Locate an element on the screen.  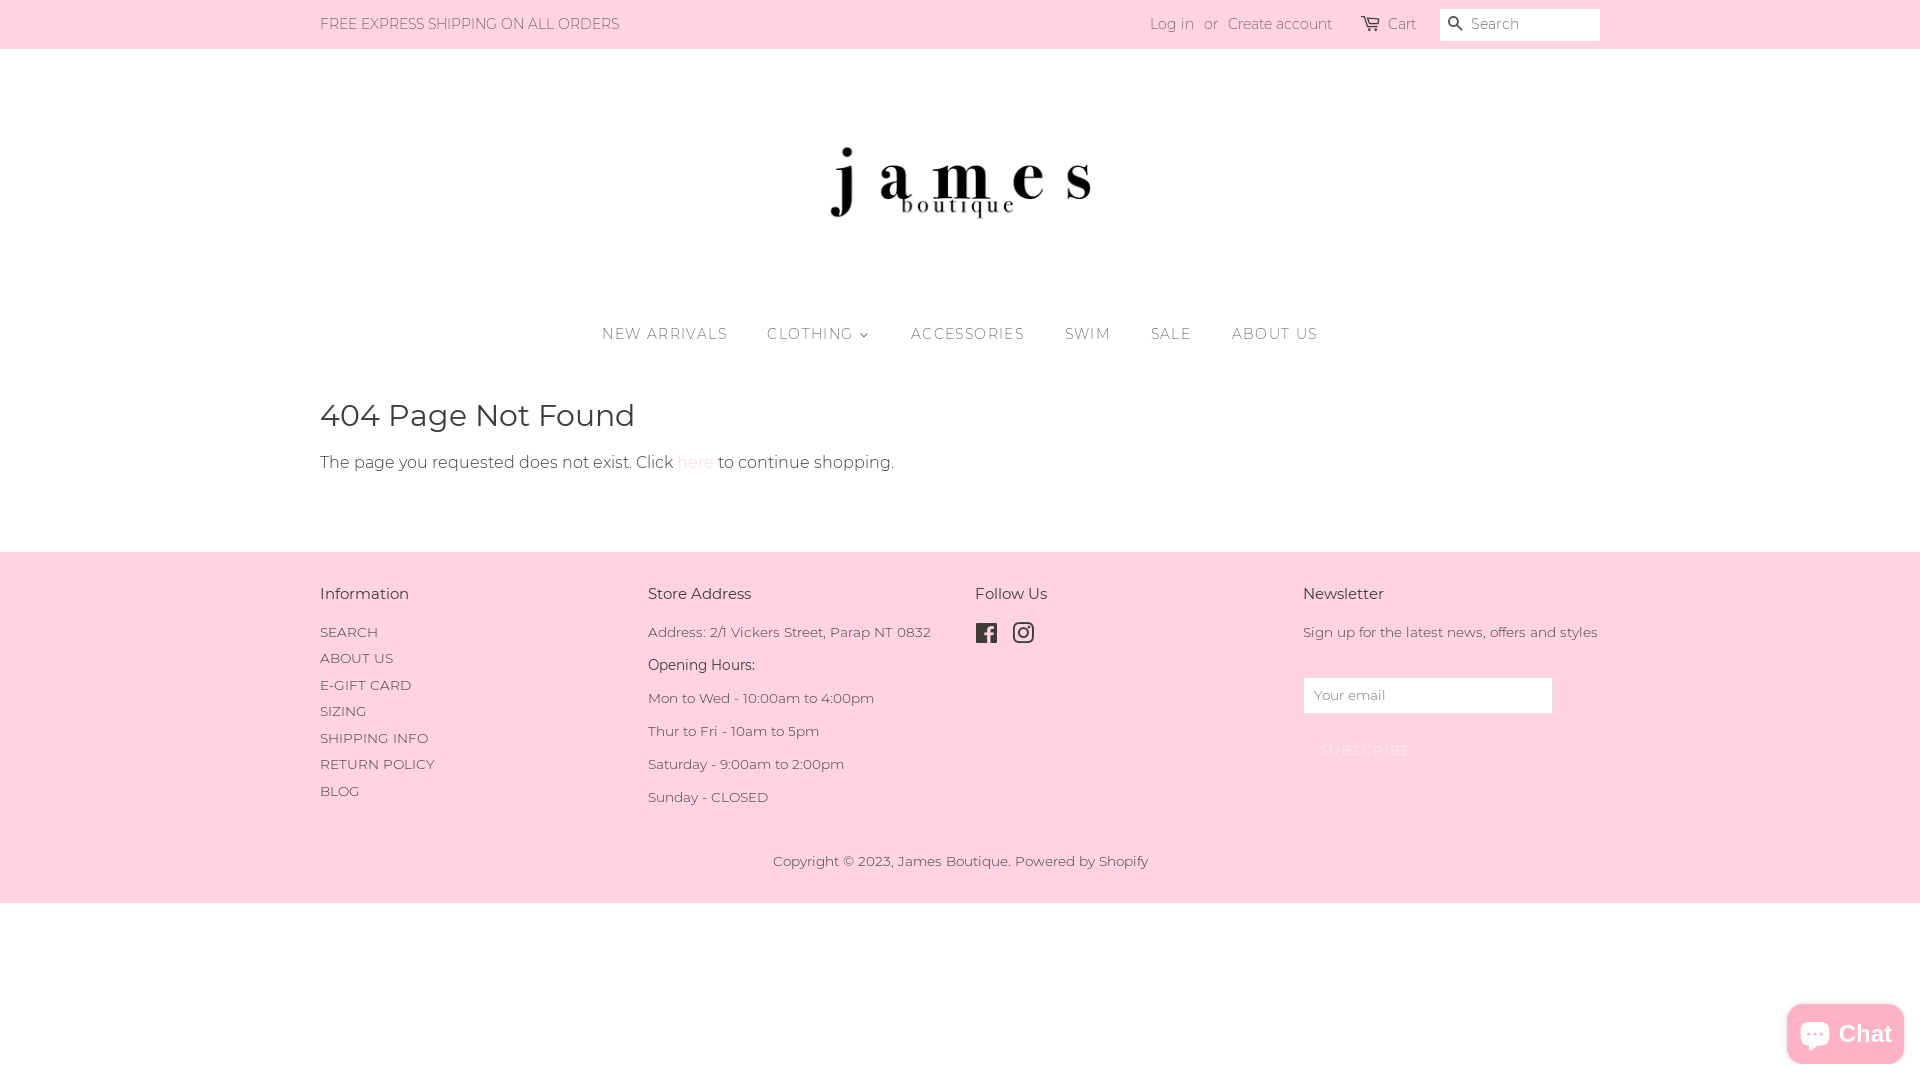
SIZING is located at coordinates (344, 711).